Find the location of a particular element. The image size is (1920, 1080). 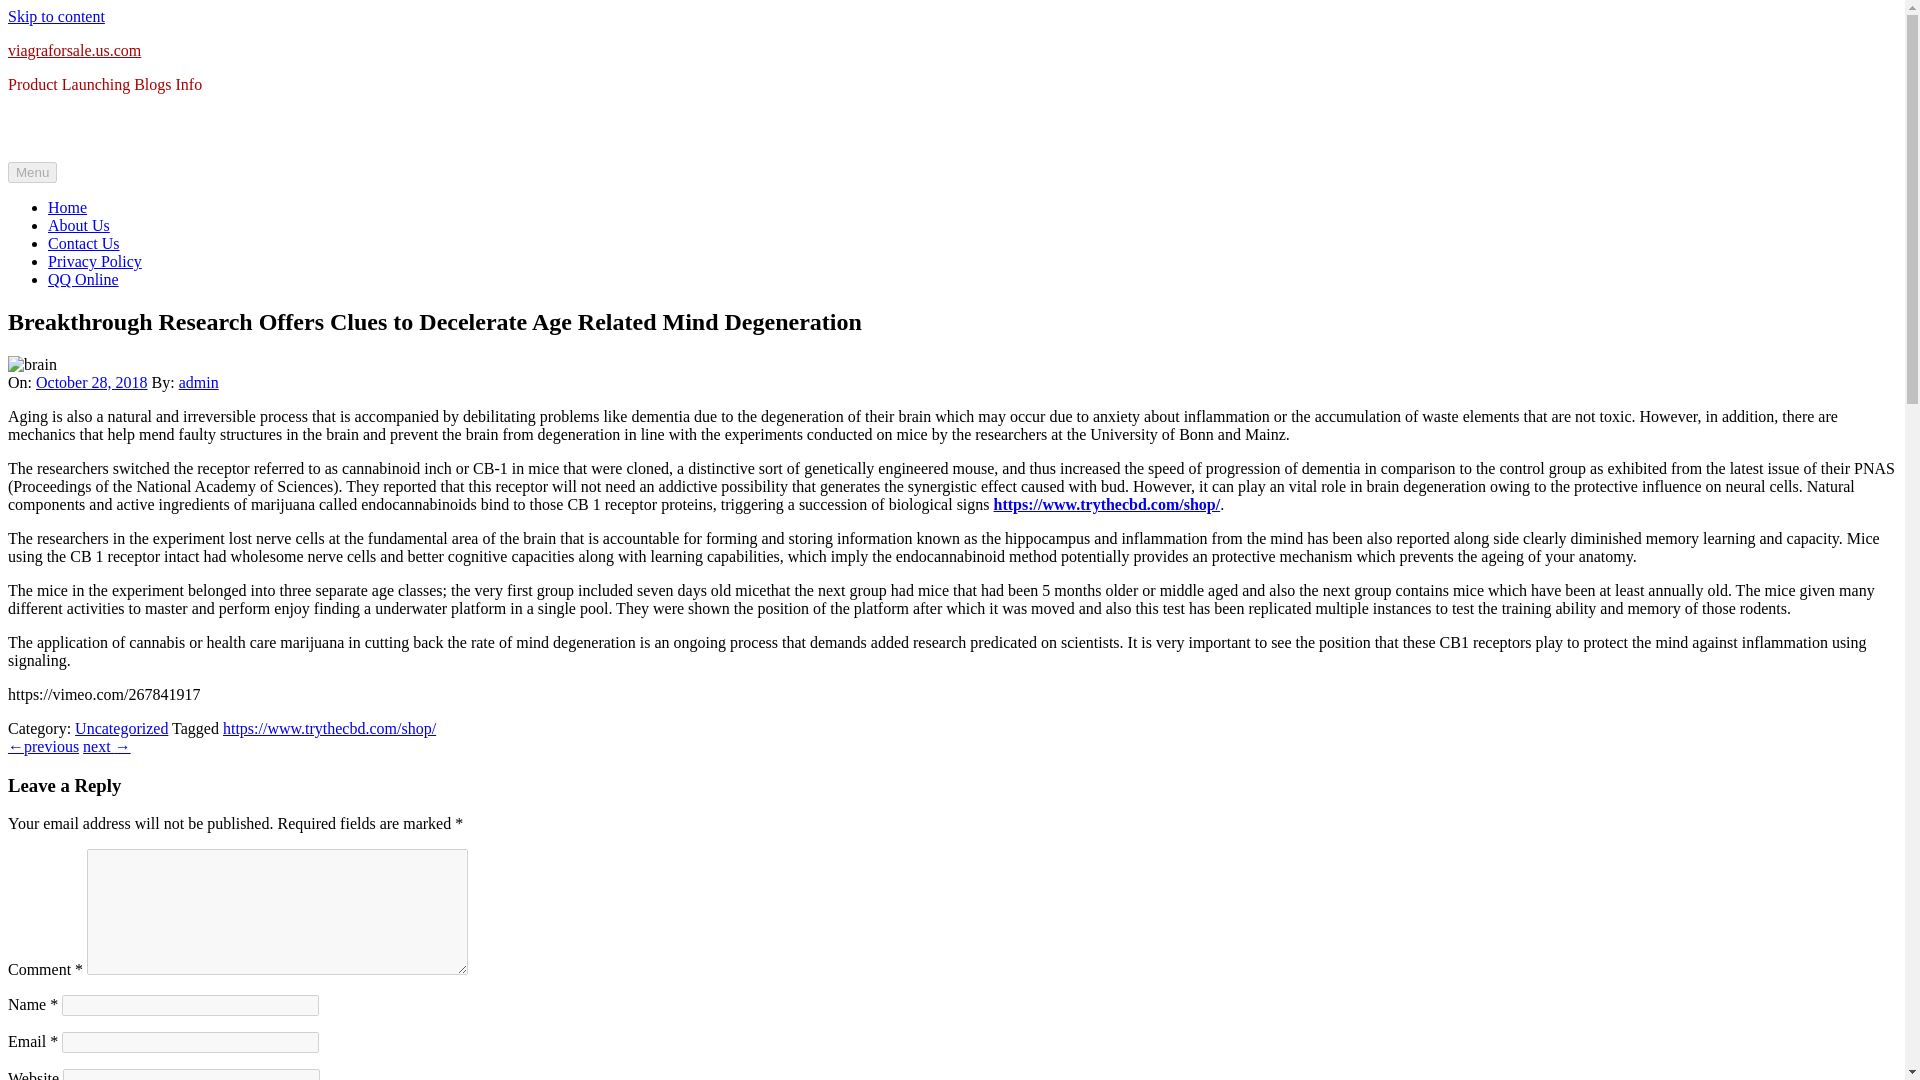

Home is located at coordinates (67, 207).